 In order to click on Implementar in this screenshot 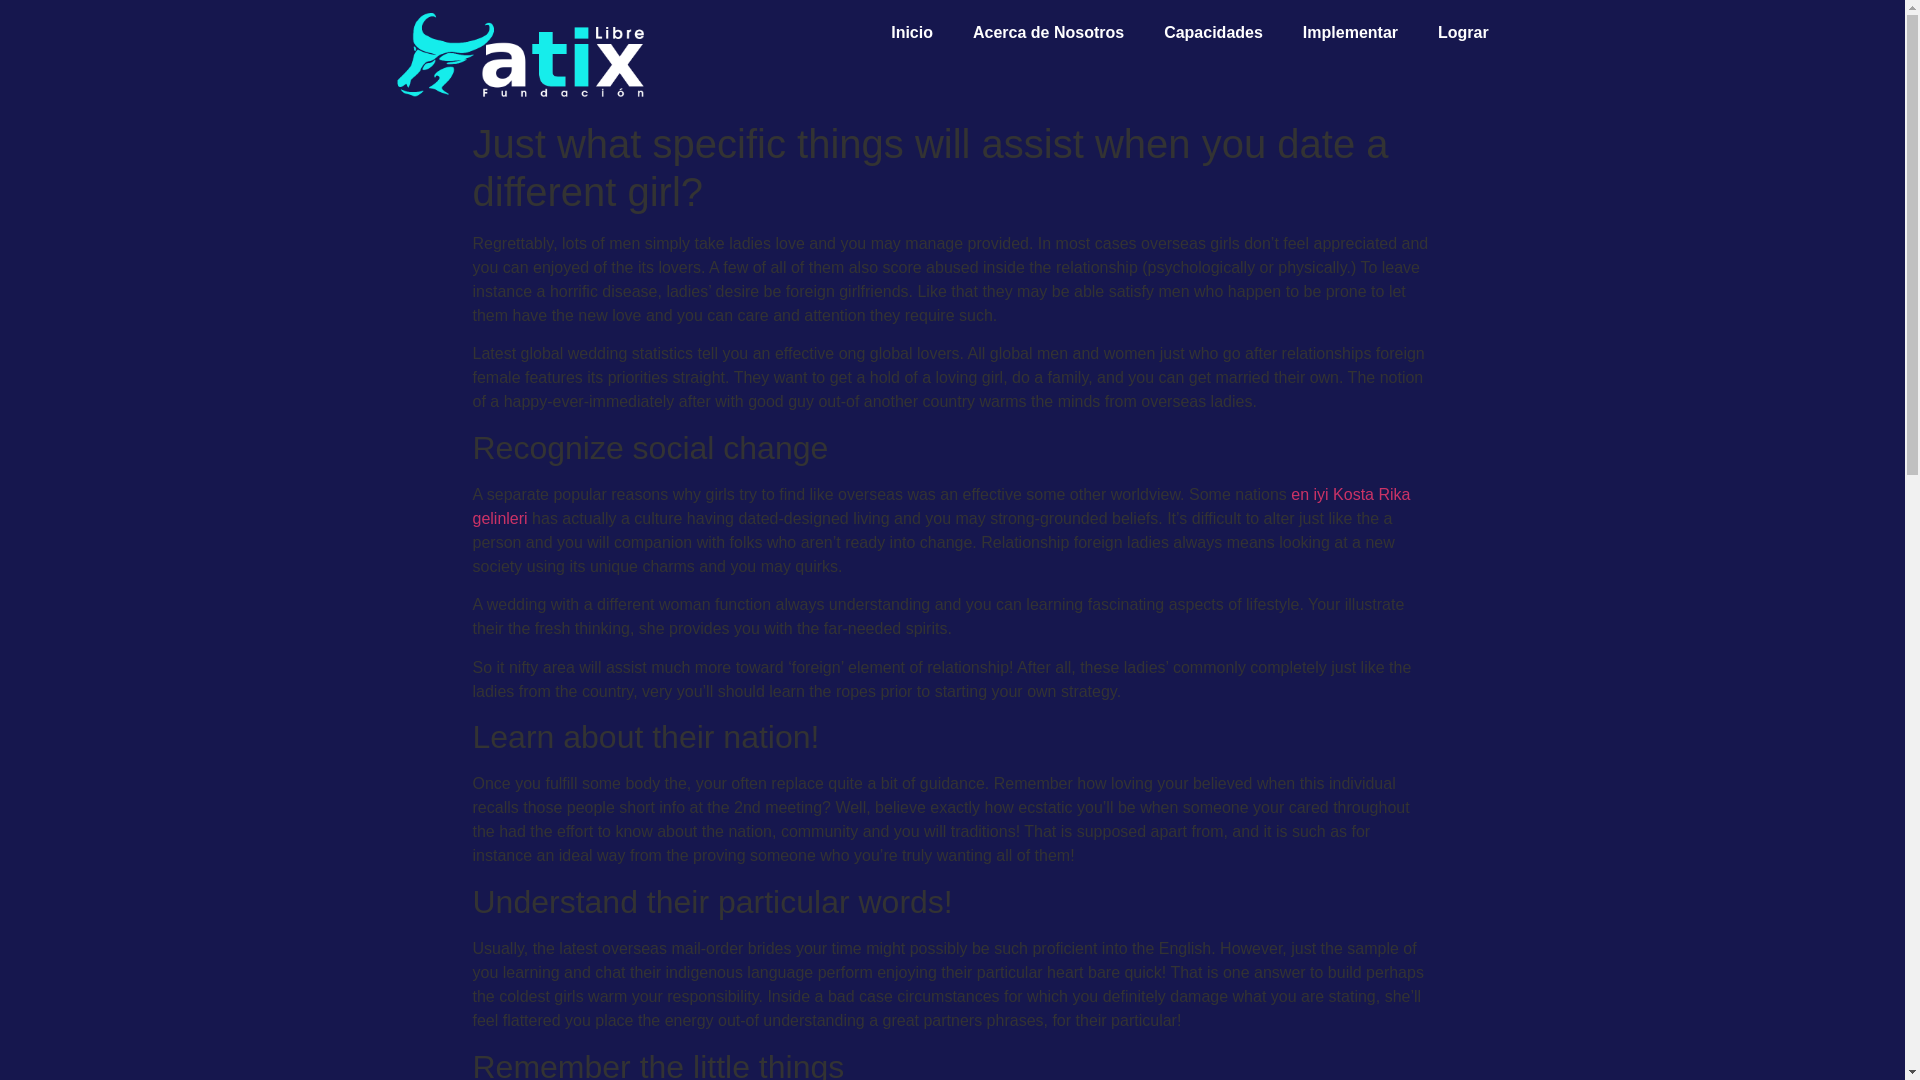, I will do `click(1350, 32)`.